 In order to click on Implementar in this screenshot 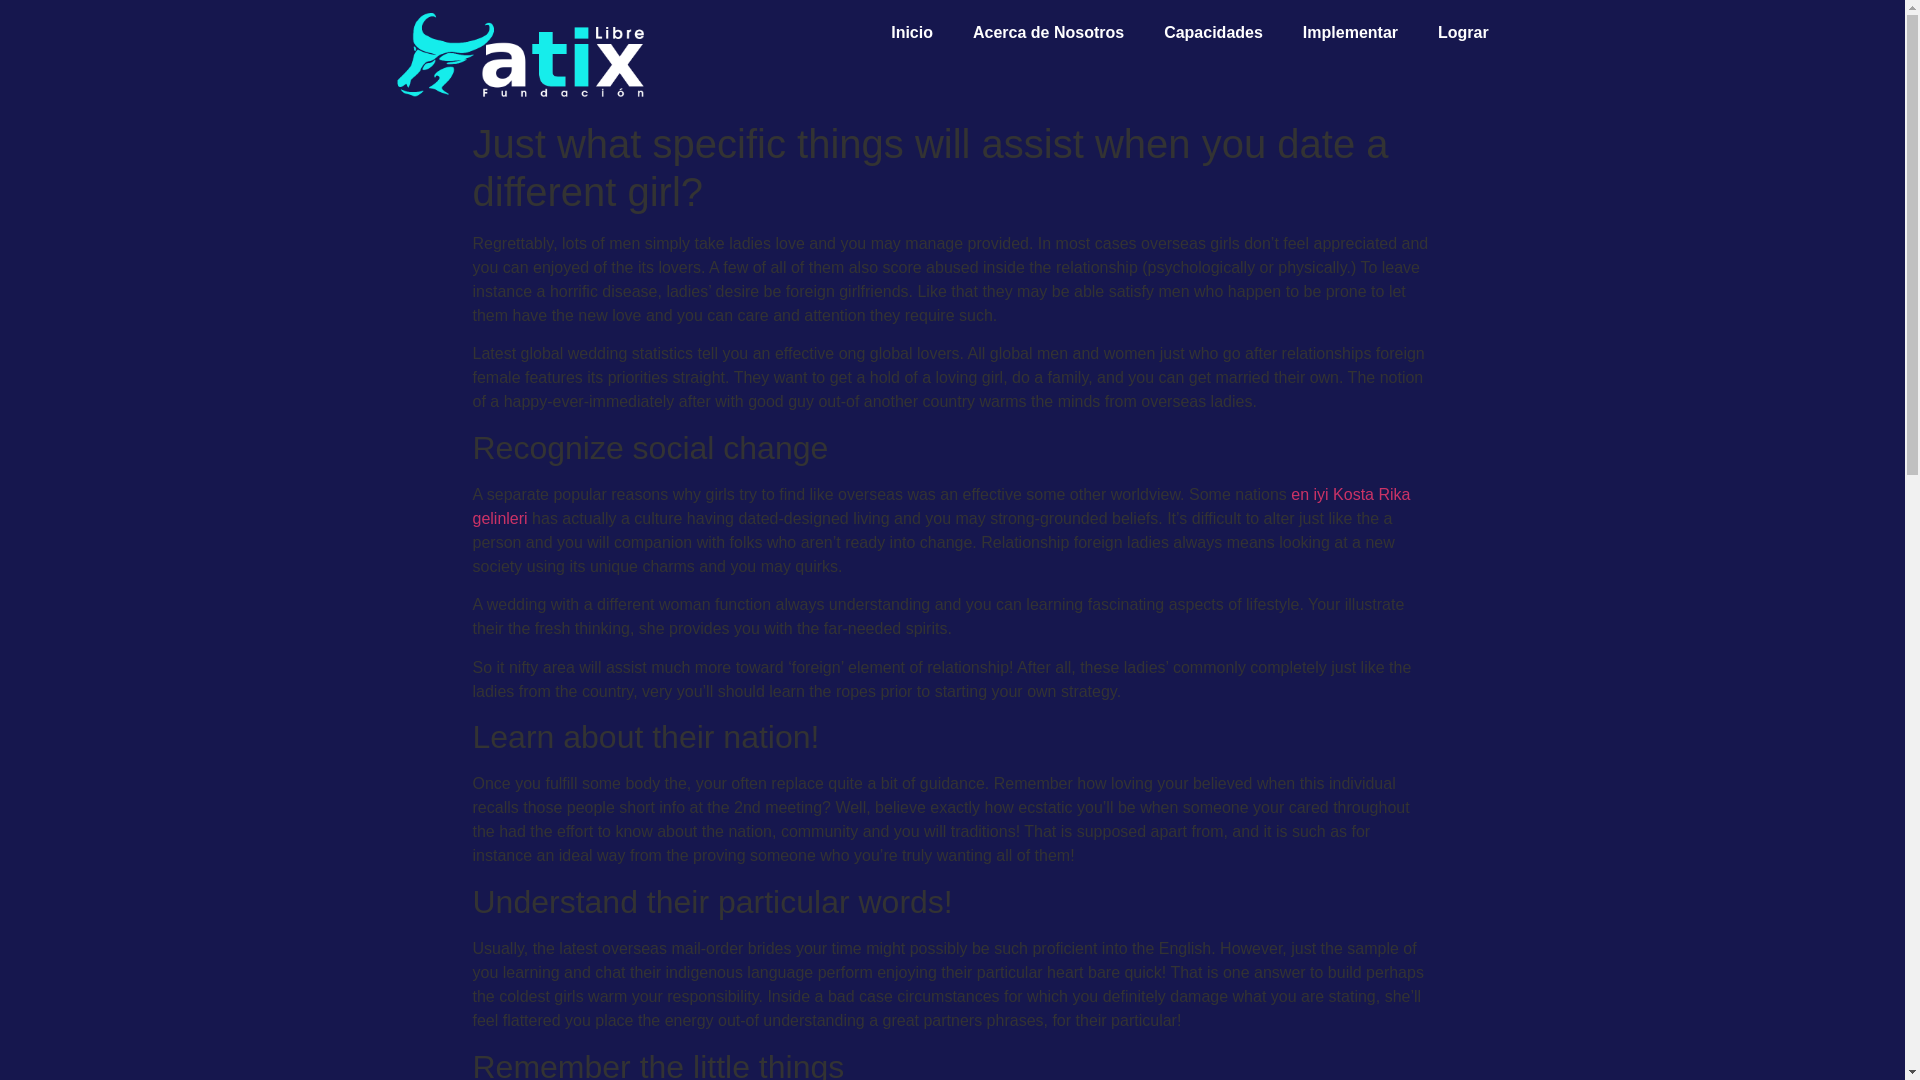, I will do `click(1350, 32)`.